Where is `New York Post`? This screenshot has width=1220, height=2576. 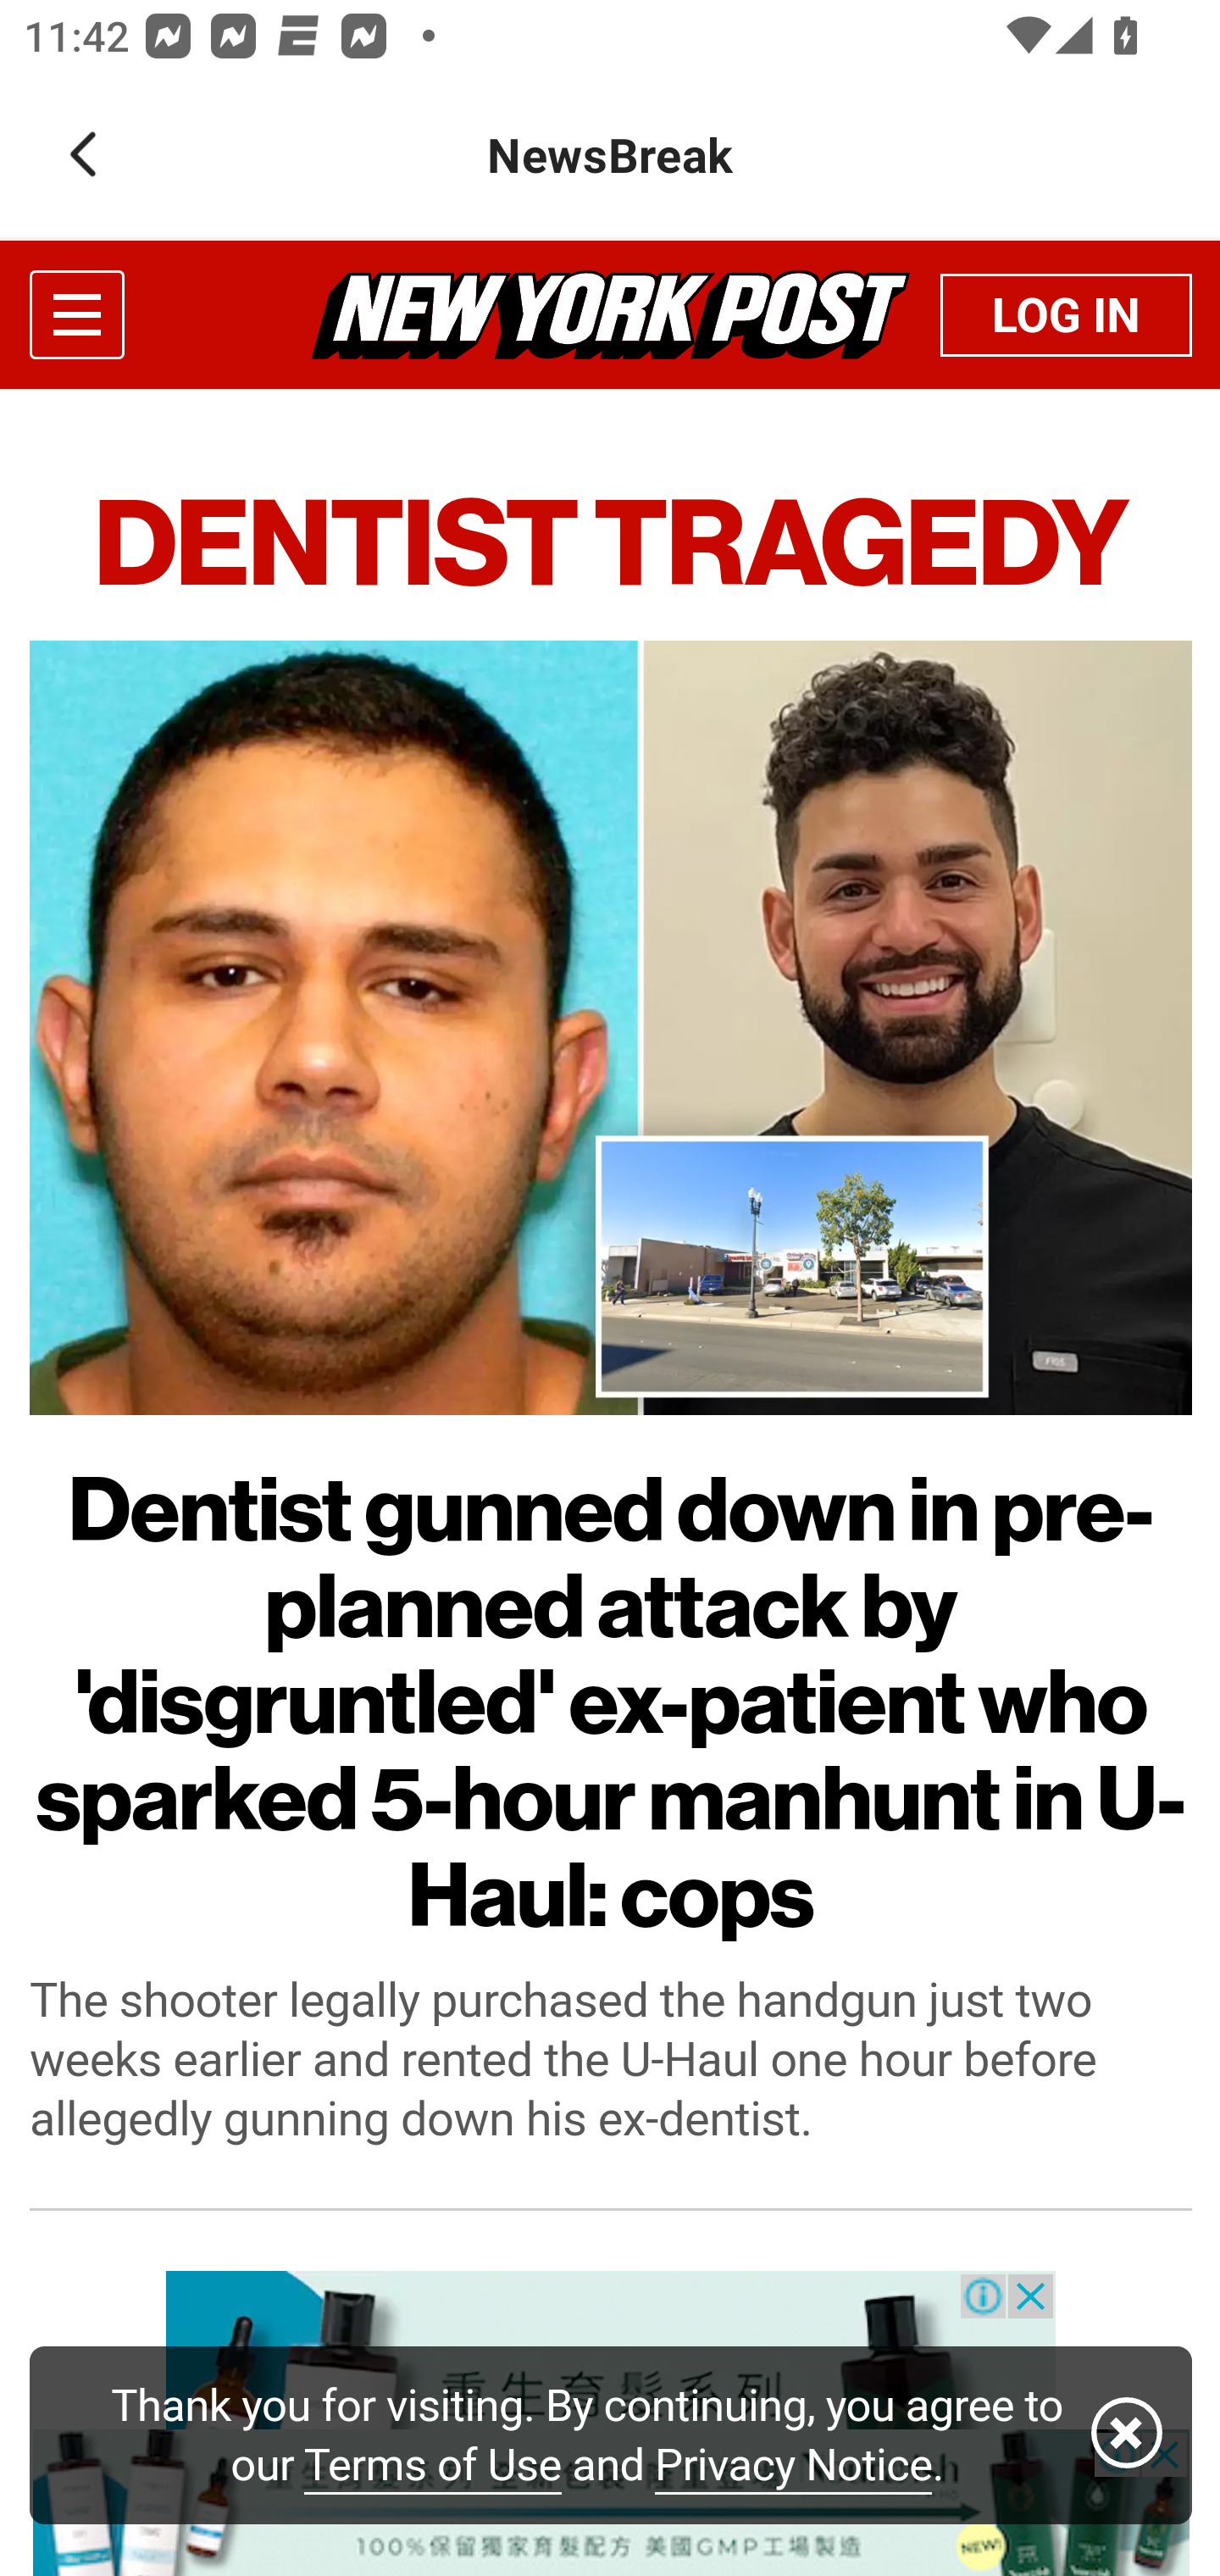
New York Post is located at coordinates (610, 314).